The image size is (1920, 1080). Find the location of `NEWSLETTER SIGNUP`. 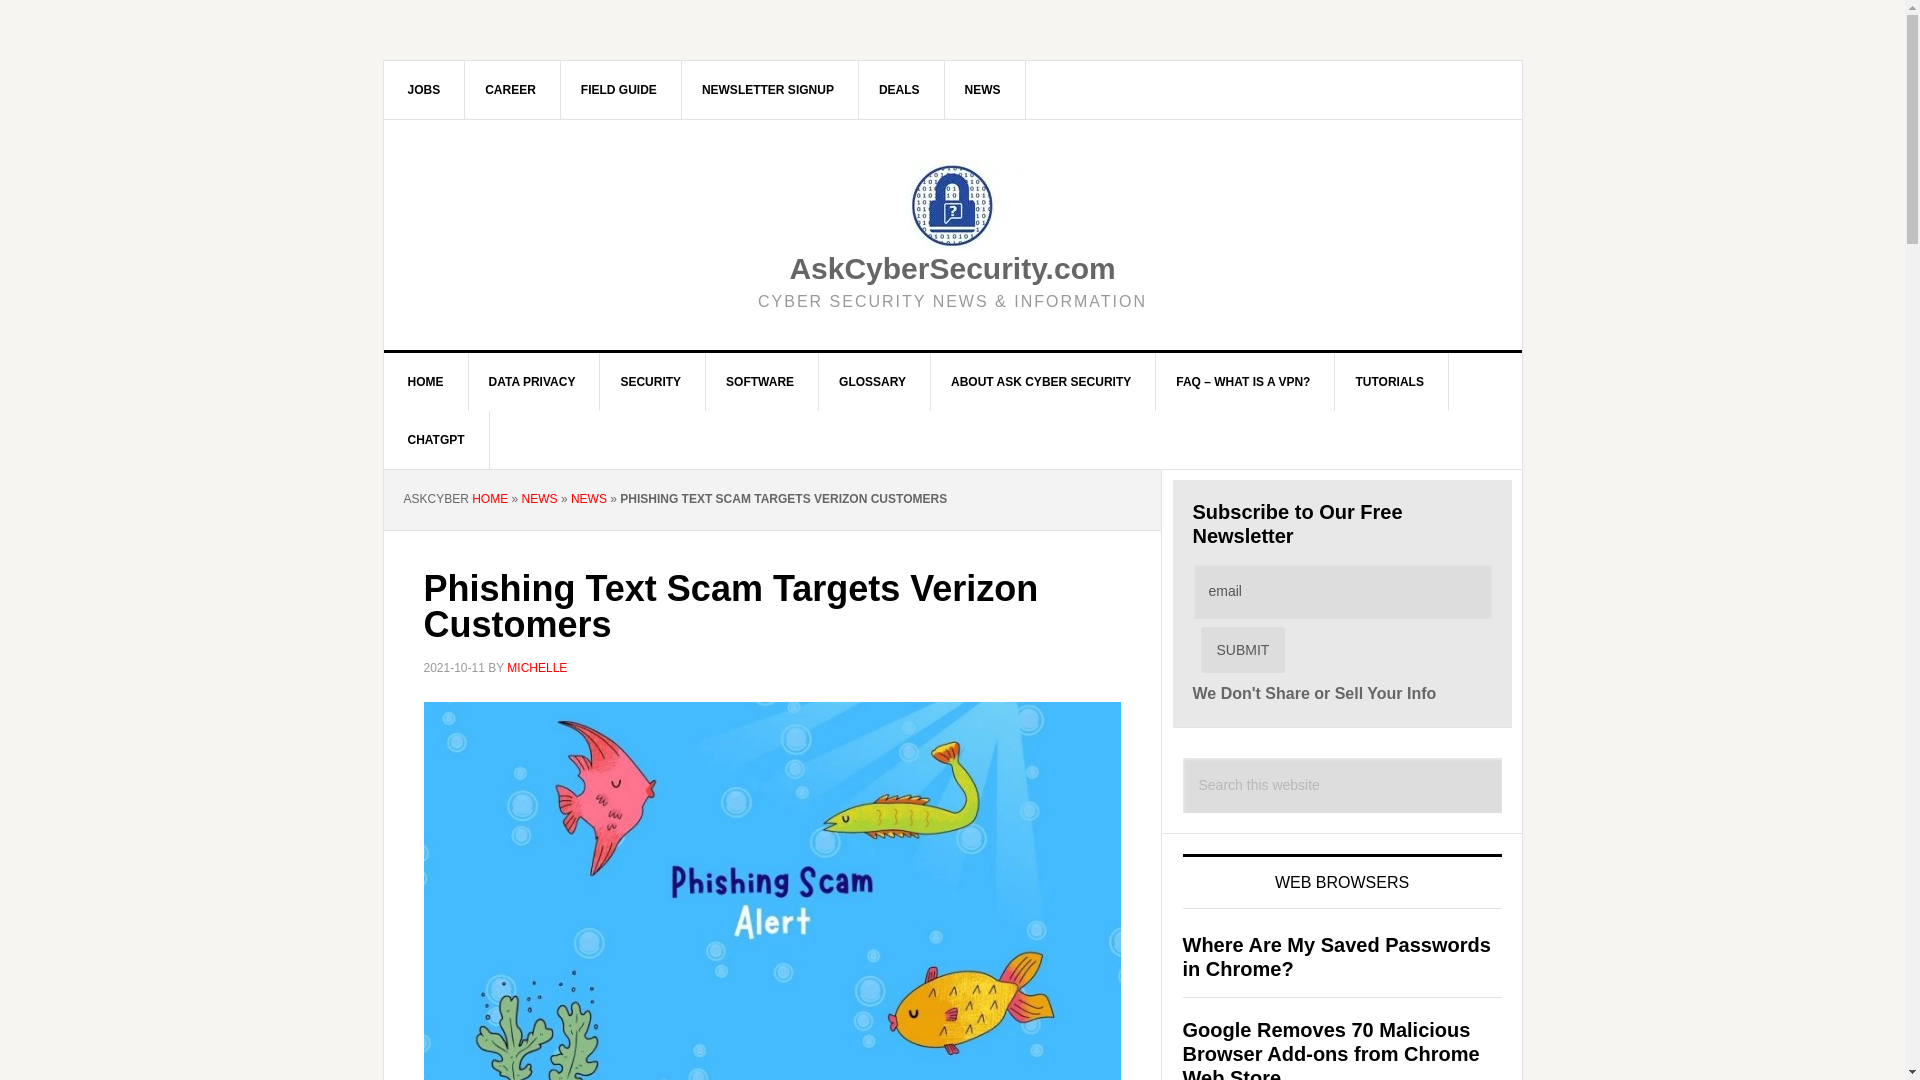

NEWSLETTER SIGNUP is located at coordinates (768, 89).